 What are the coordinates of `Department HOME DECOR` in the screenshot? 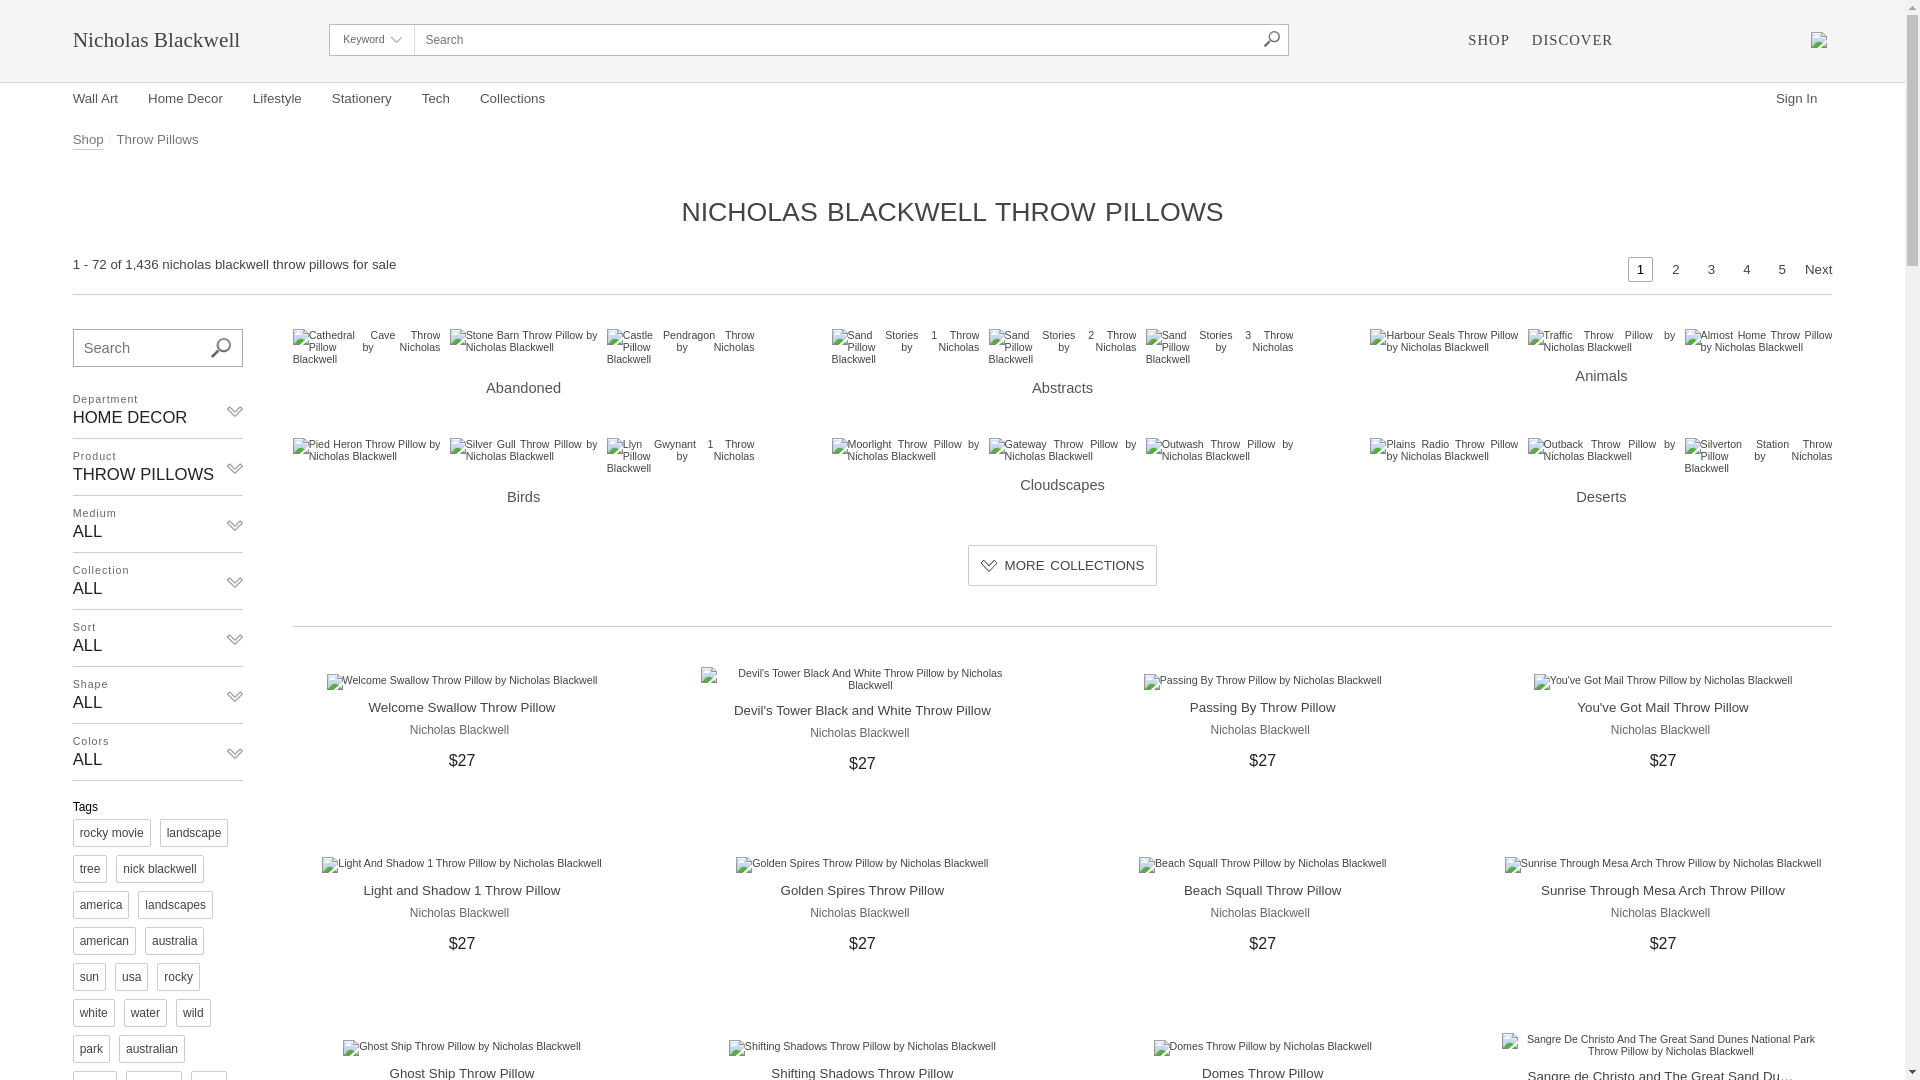 It's located at (158, 411).